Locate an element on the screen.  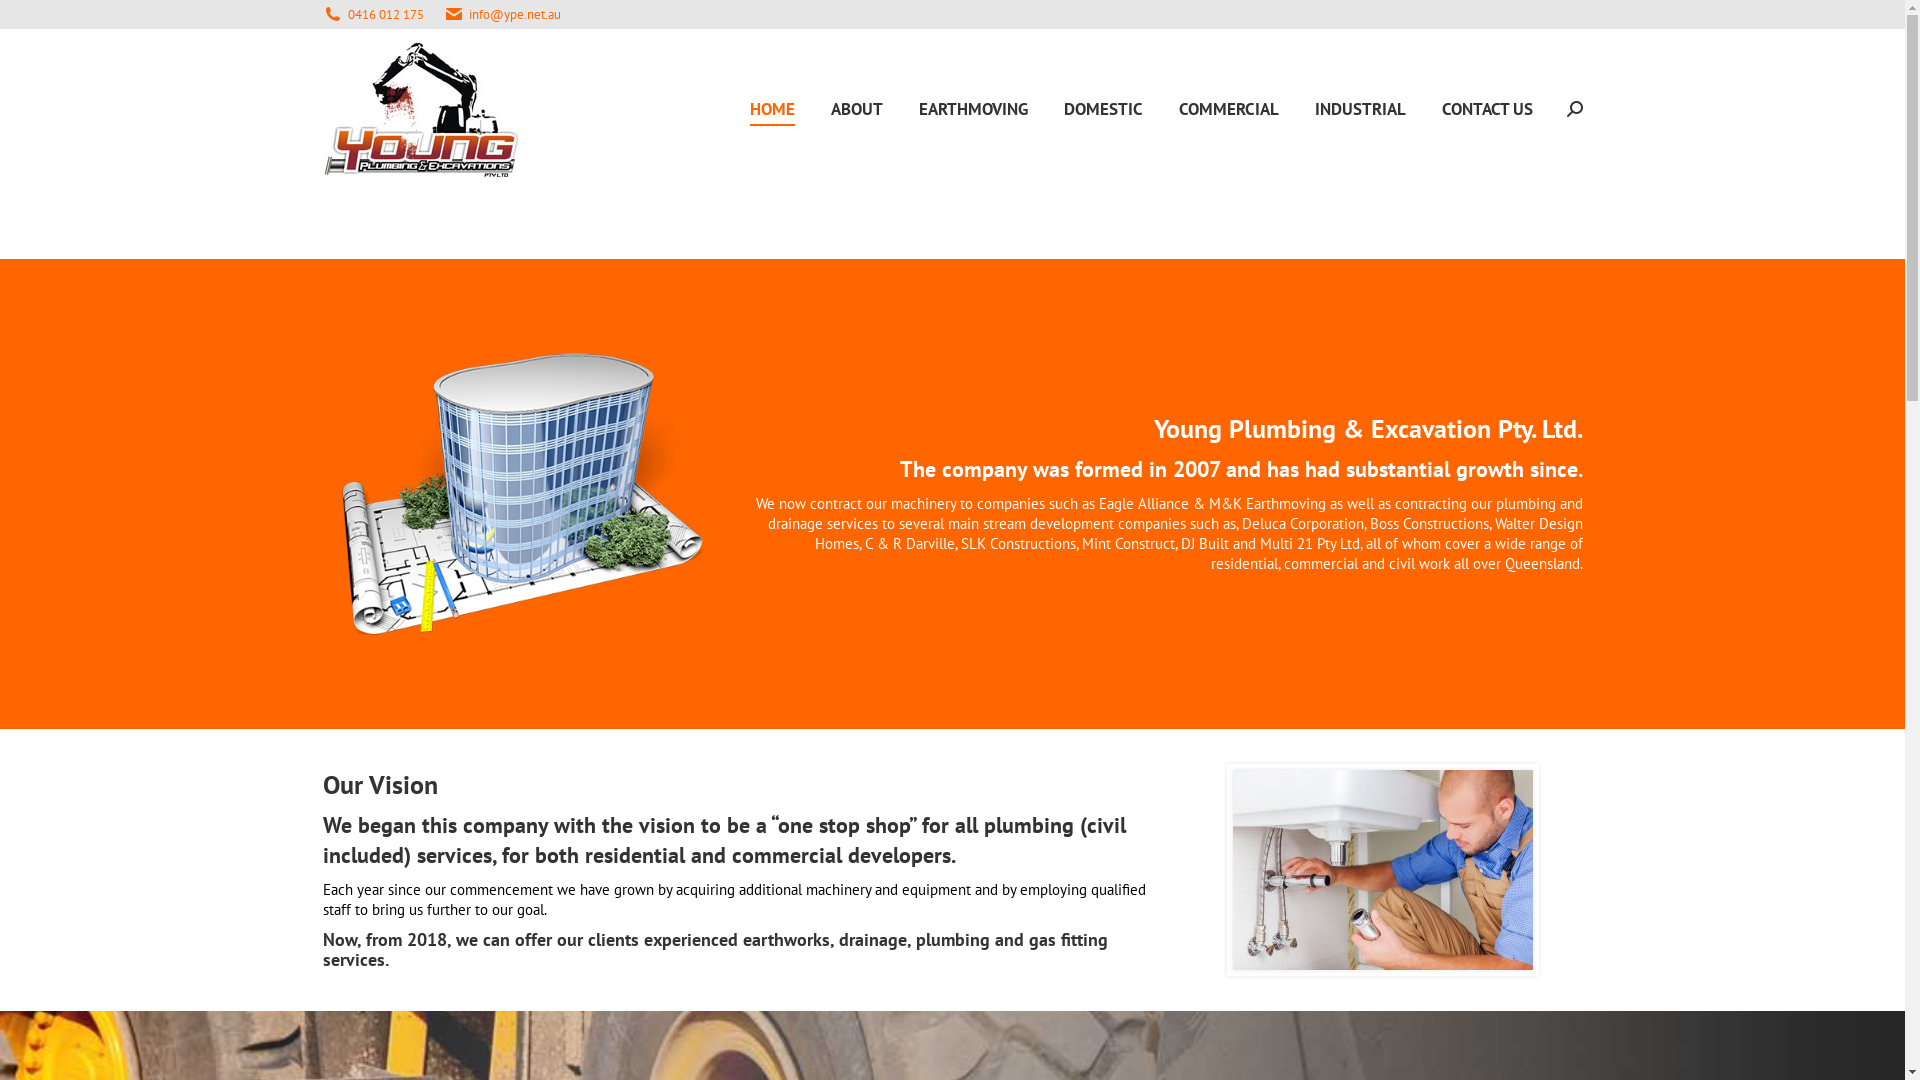
INDUSTRIAL is located at coordinates (1360, 109).